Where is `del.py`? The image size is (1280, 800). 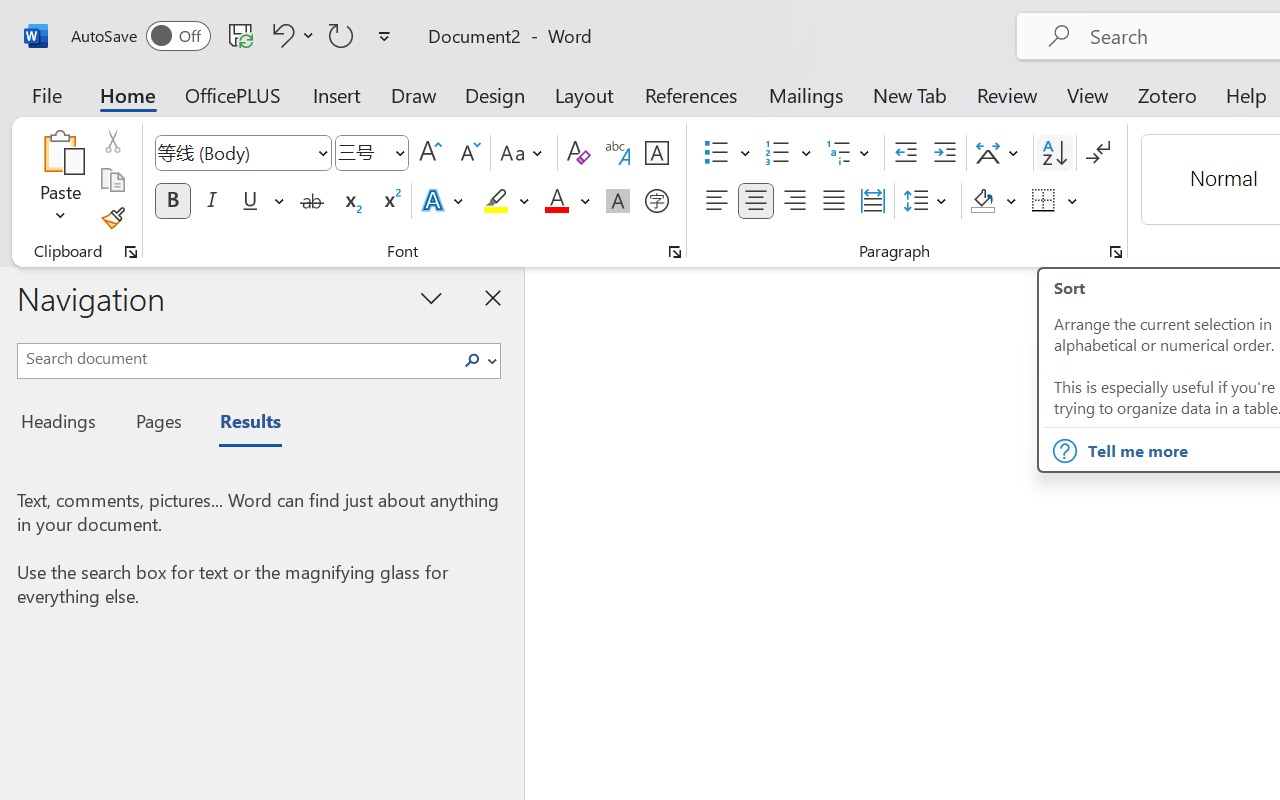 del.py is located at coordinates (604, 58).